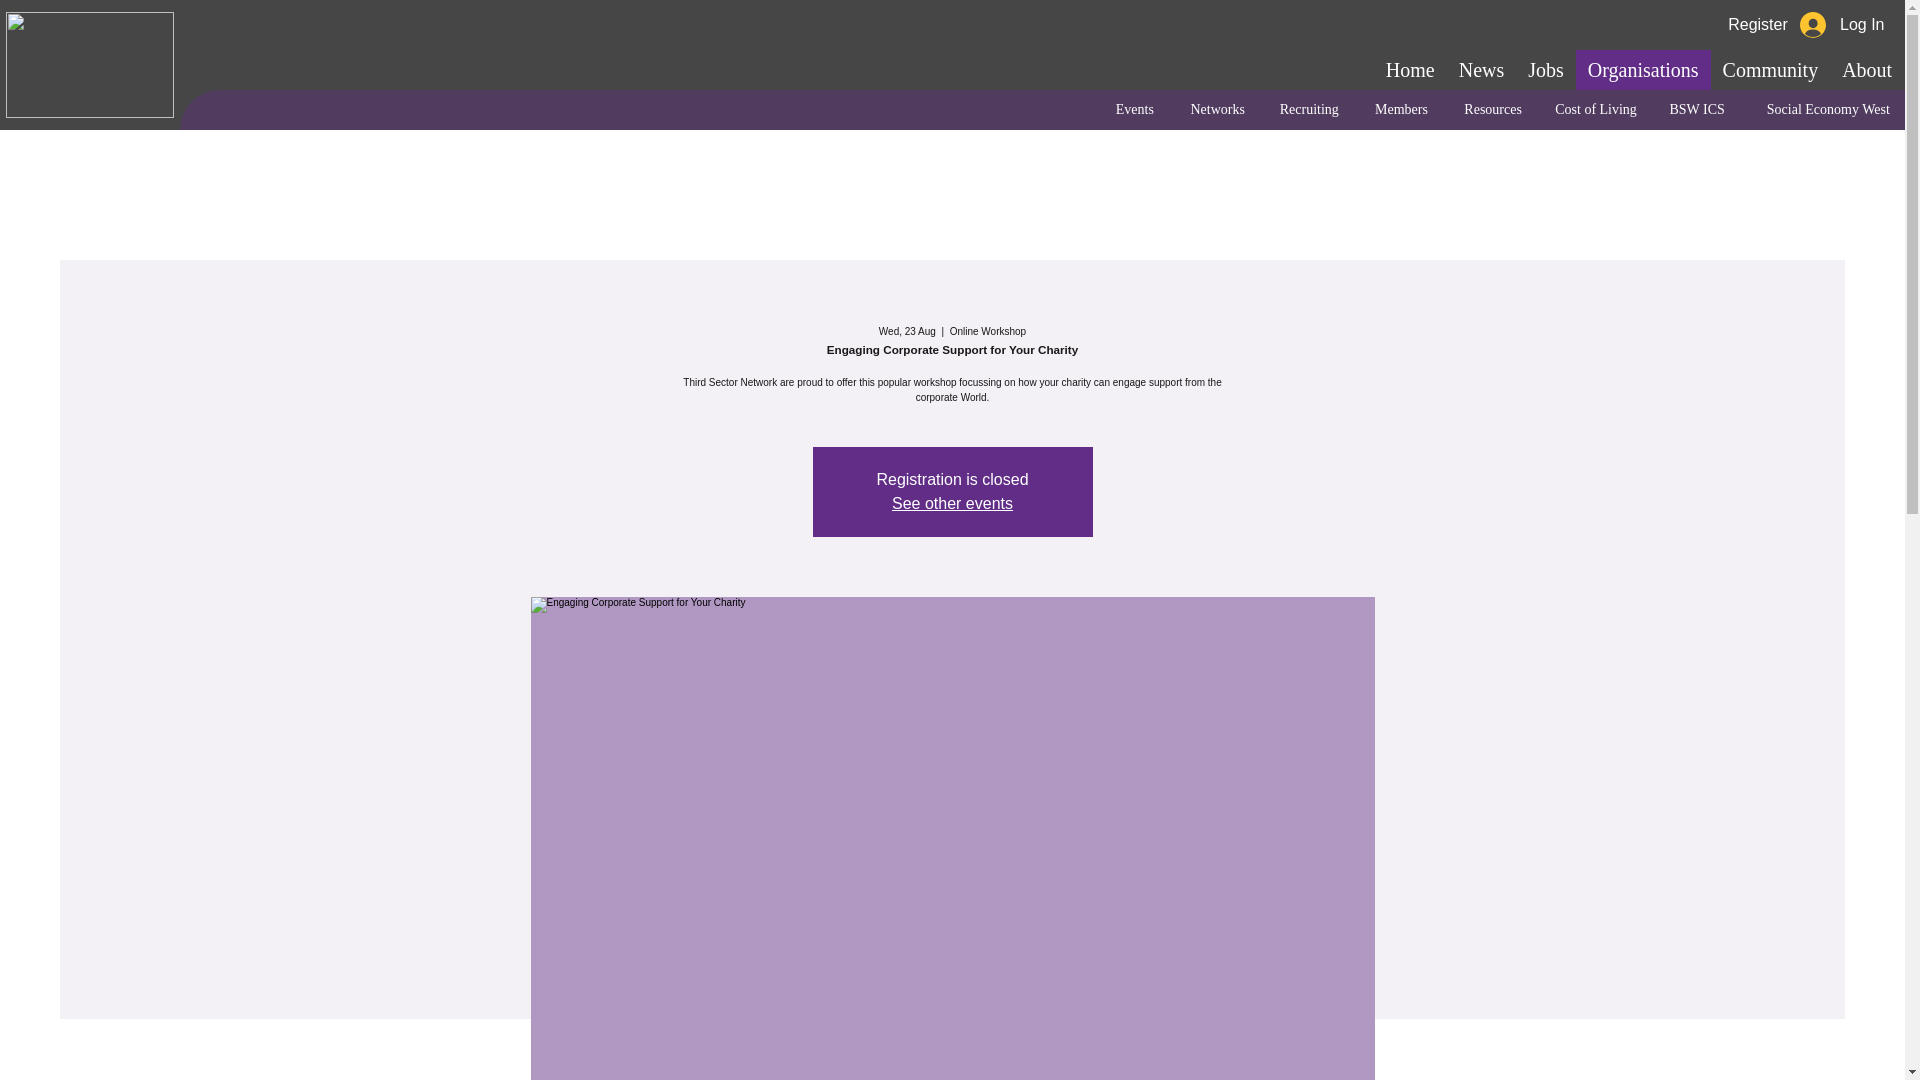 This screenshot has width=1920, height=1080. I want to click on Register, so click(1757, 24).